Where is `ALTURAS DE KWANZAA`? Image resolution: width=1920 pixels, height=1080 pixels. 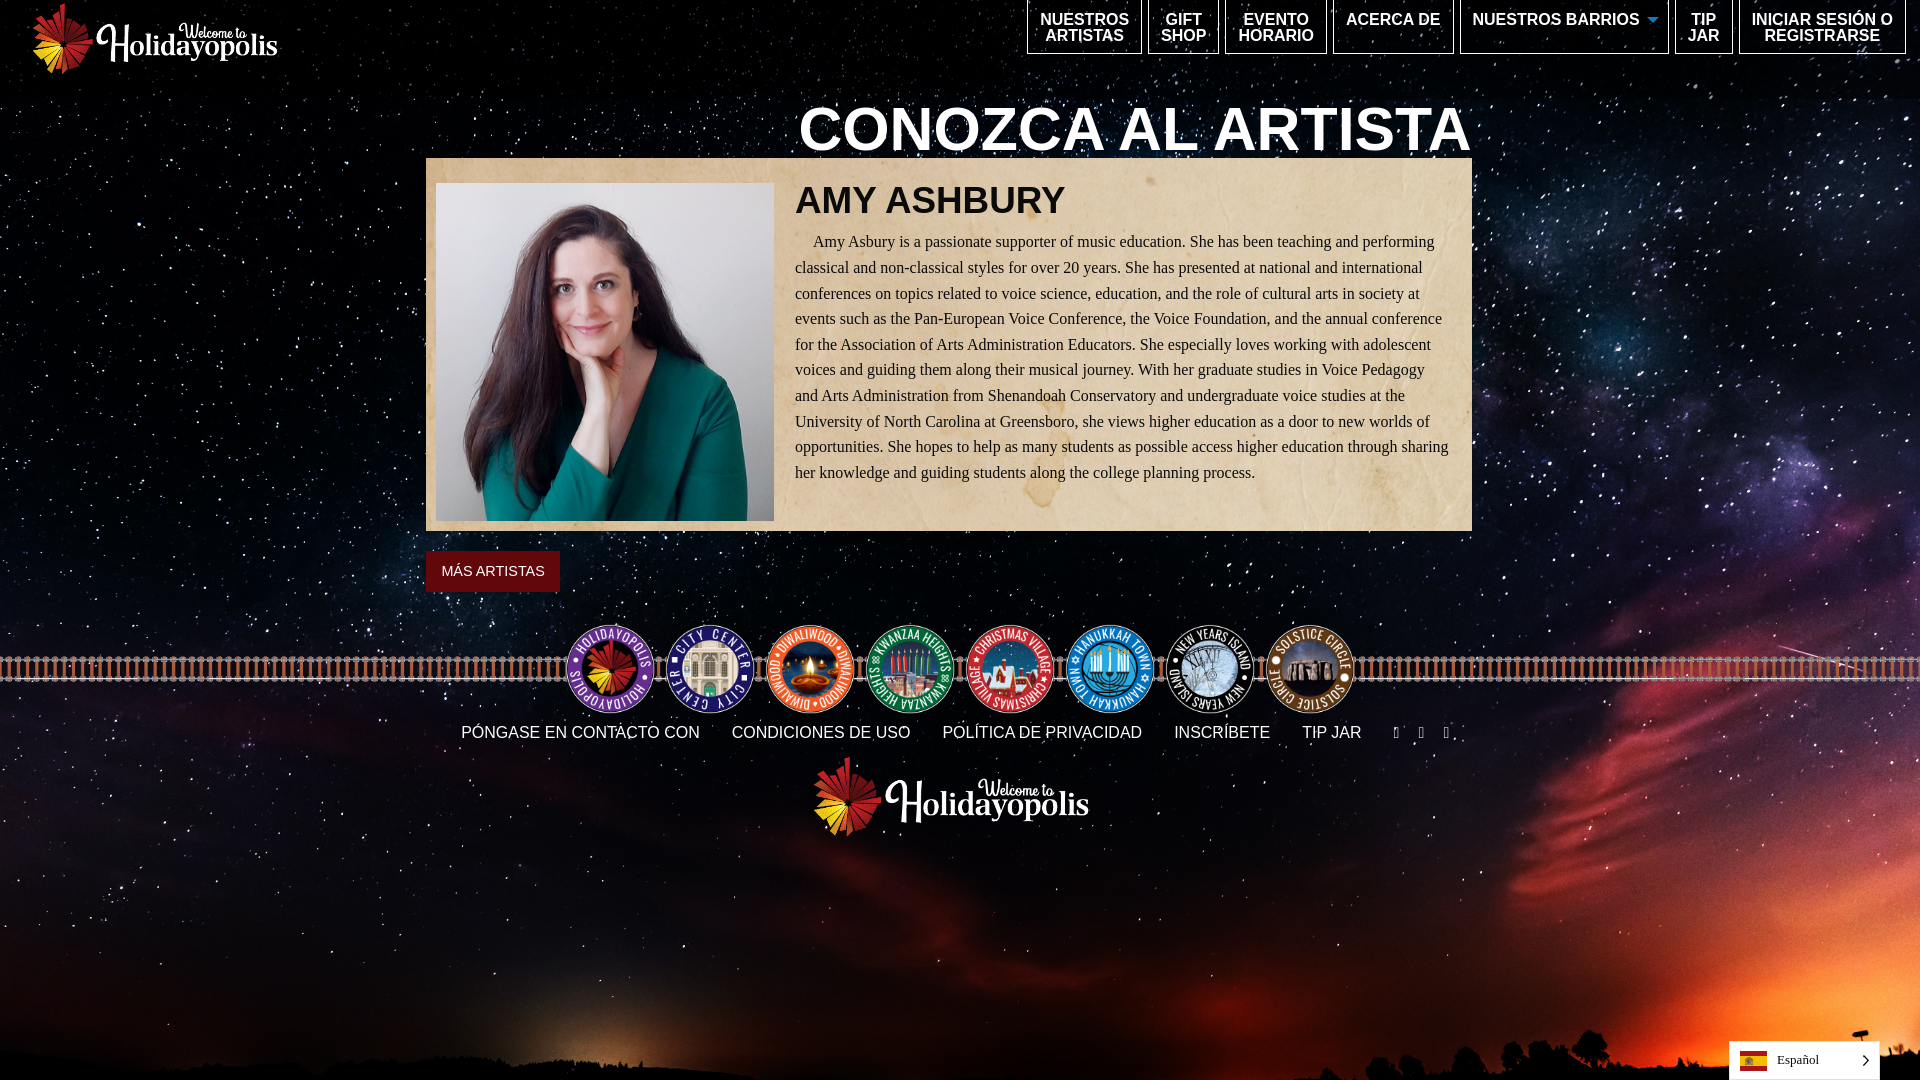
ALTURAS DE KWANZAA is located at coordinates (1084, 28).